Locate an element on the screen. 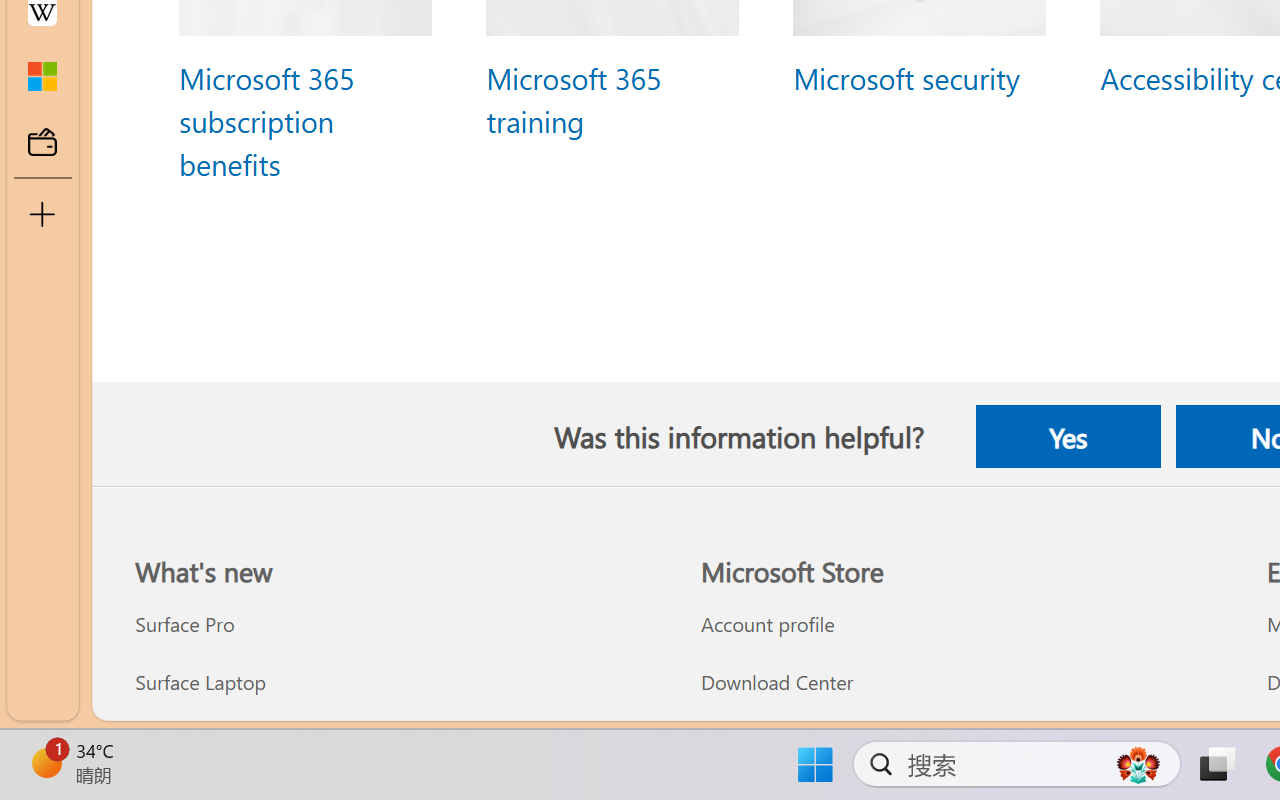 The height and width of the screenshot is (800, 1280). Microsoft 365 subscription benefits is located at coordinates (266, 120).